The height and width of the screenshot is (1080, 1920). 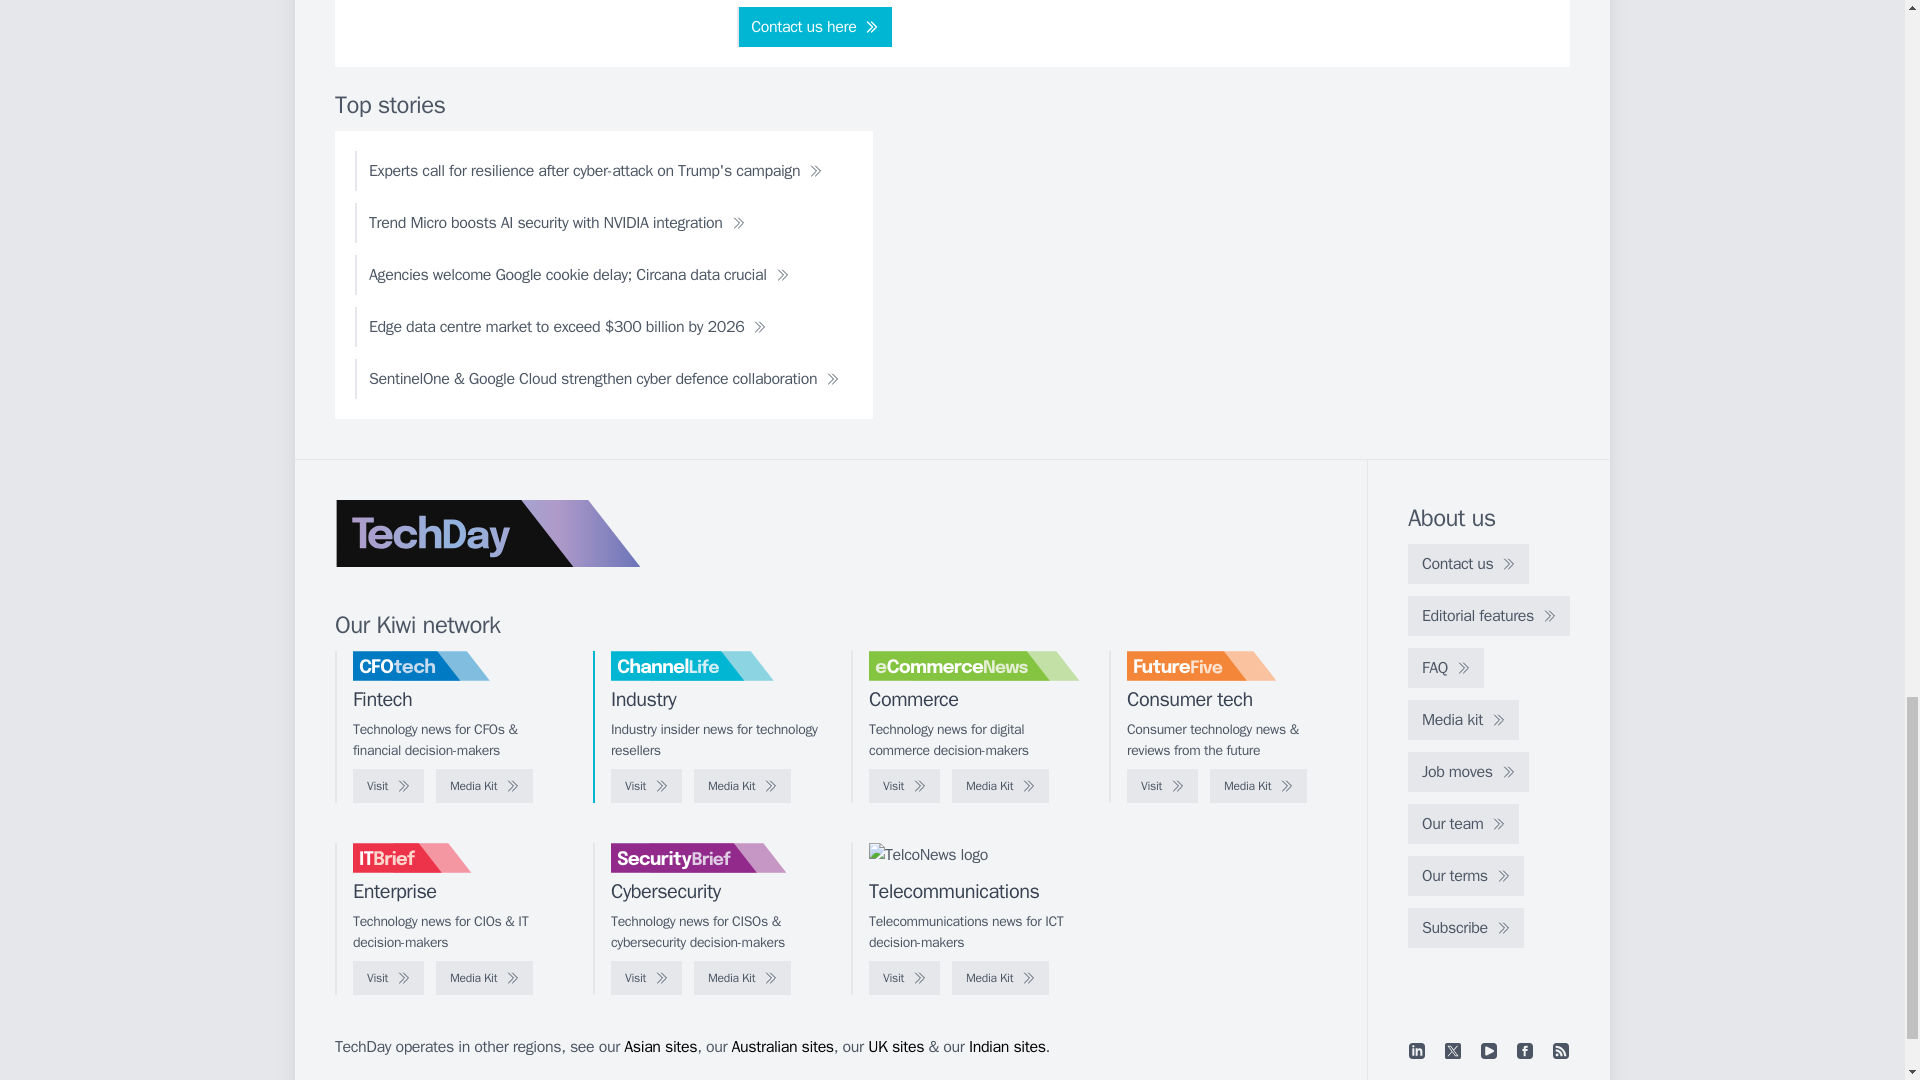 I want to click on Media Kit, so click(x=484, y=978).